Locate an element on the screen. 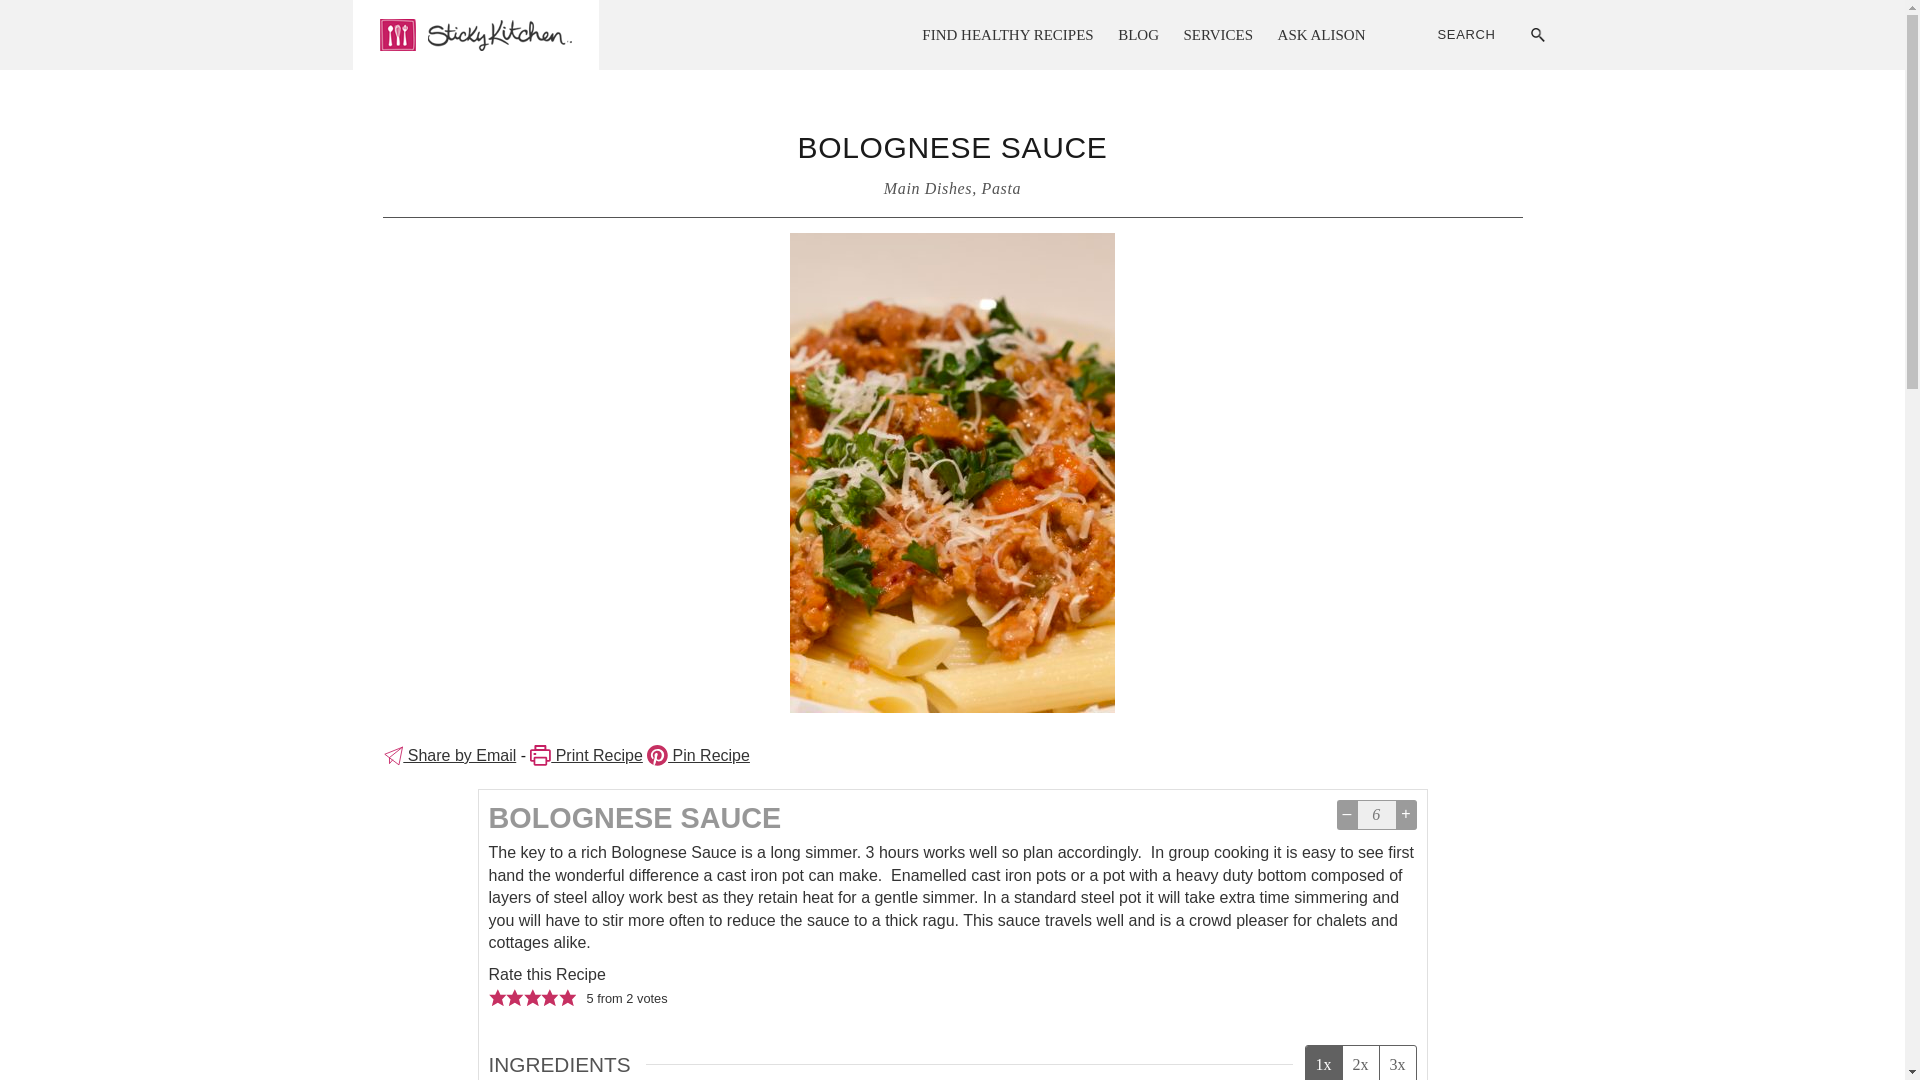 The width and height of the screenshot is (1920, 1080). 6 is located at coordinates (1375, 815).